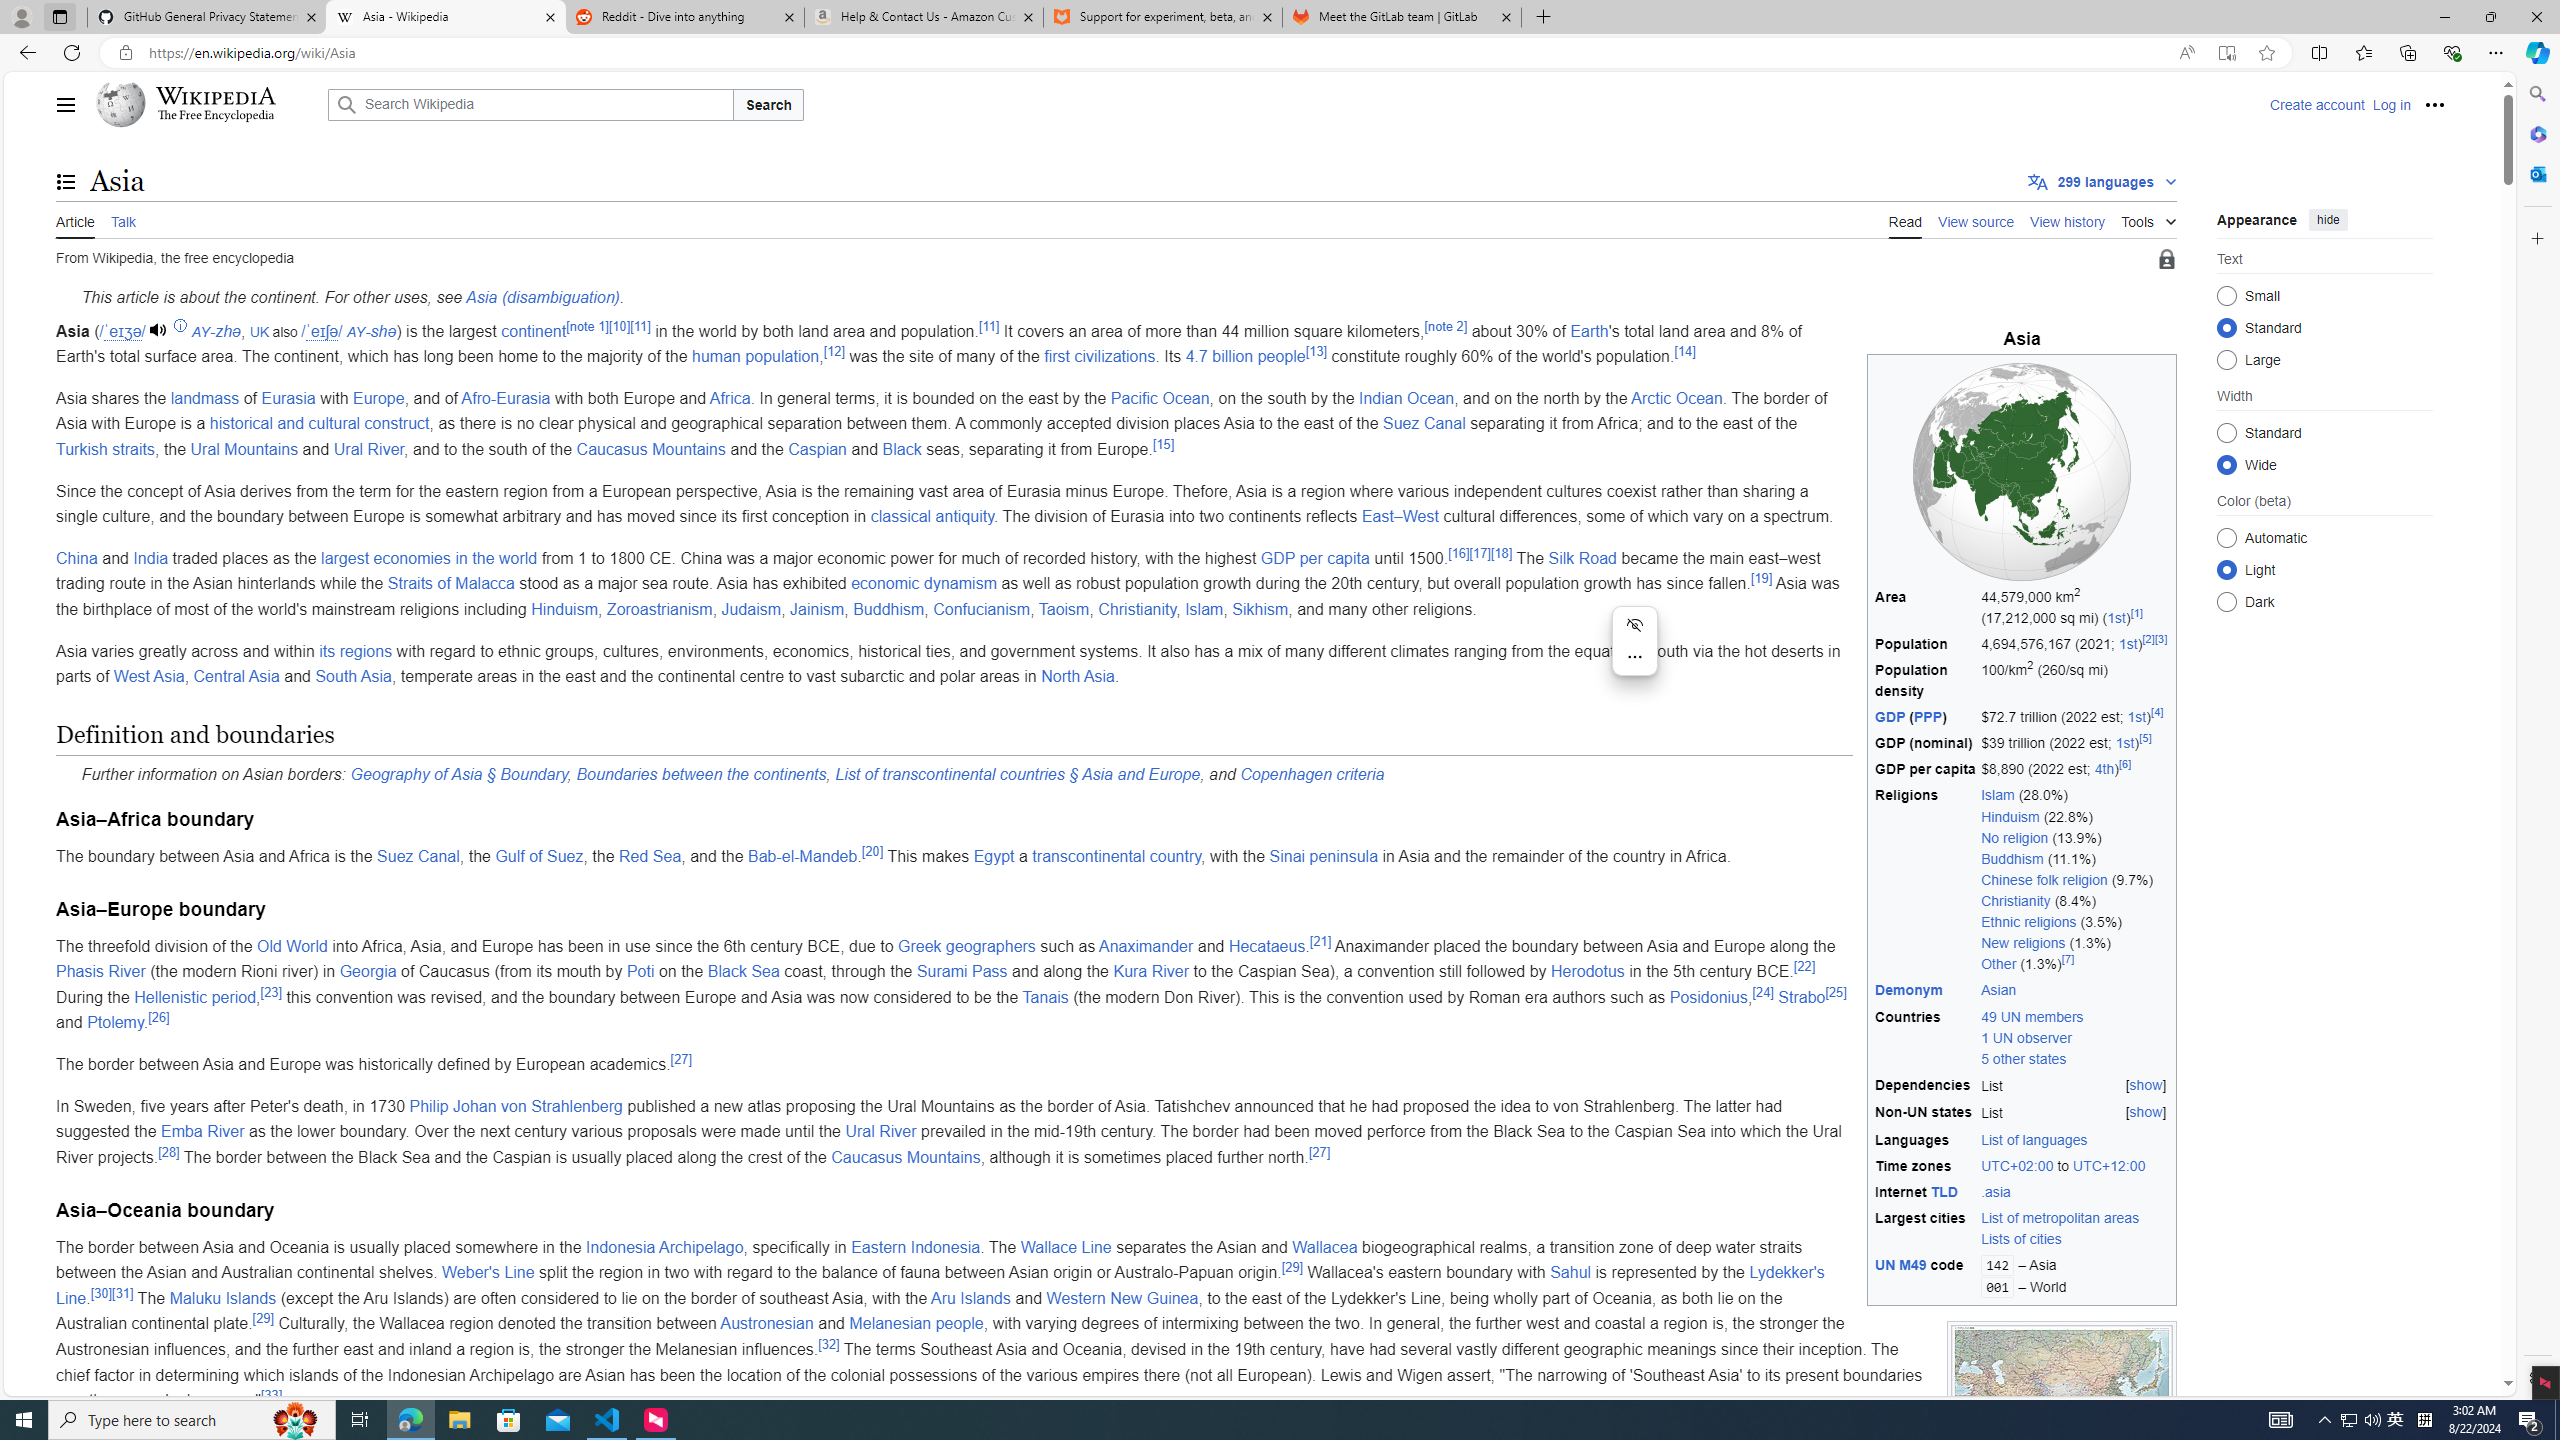 The image size is (2560, 1440). I want to click on List of languages, so click(2034, 1138).